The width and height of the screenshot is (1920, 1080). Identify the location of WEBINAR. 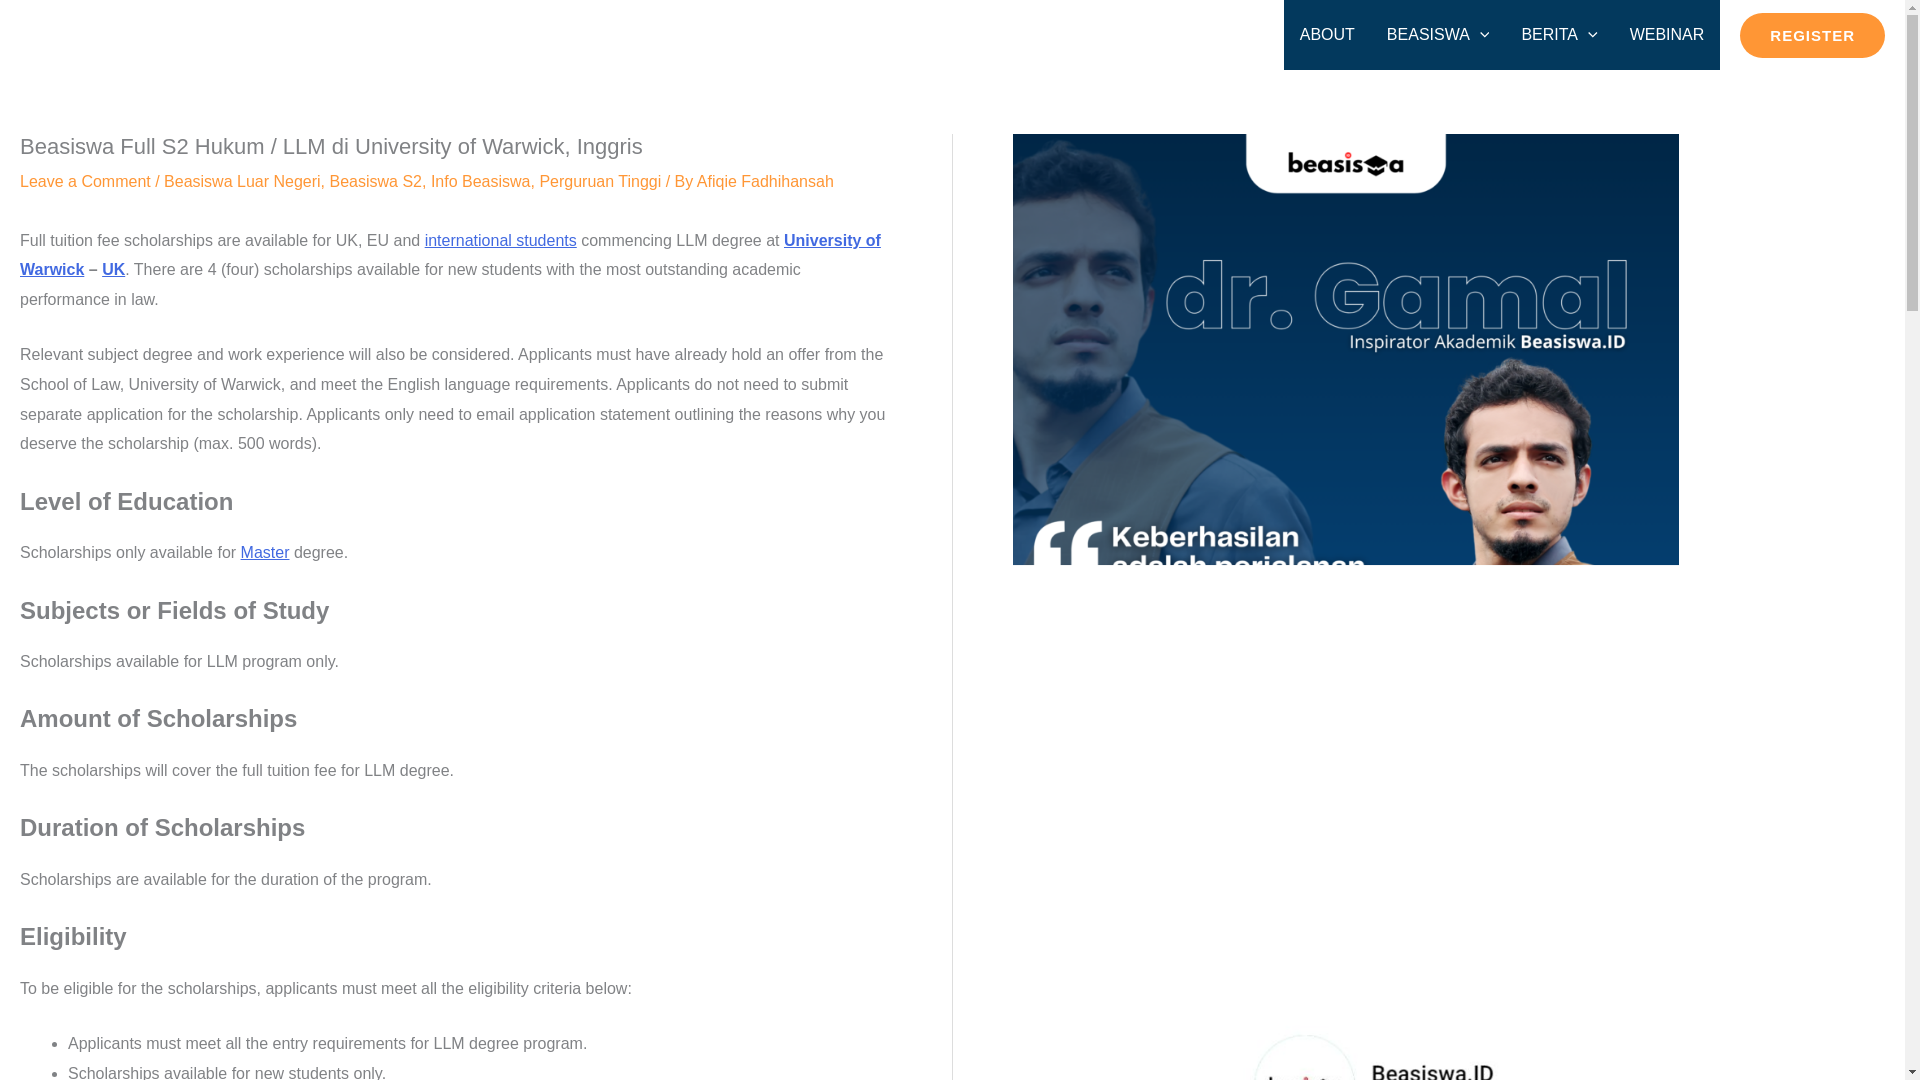
(1667, 35).